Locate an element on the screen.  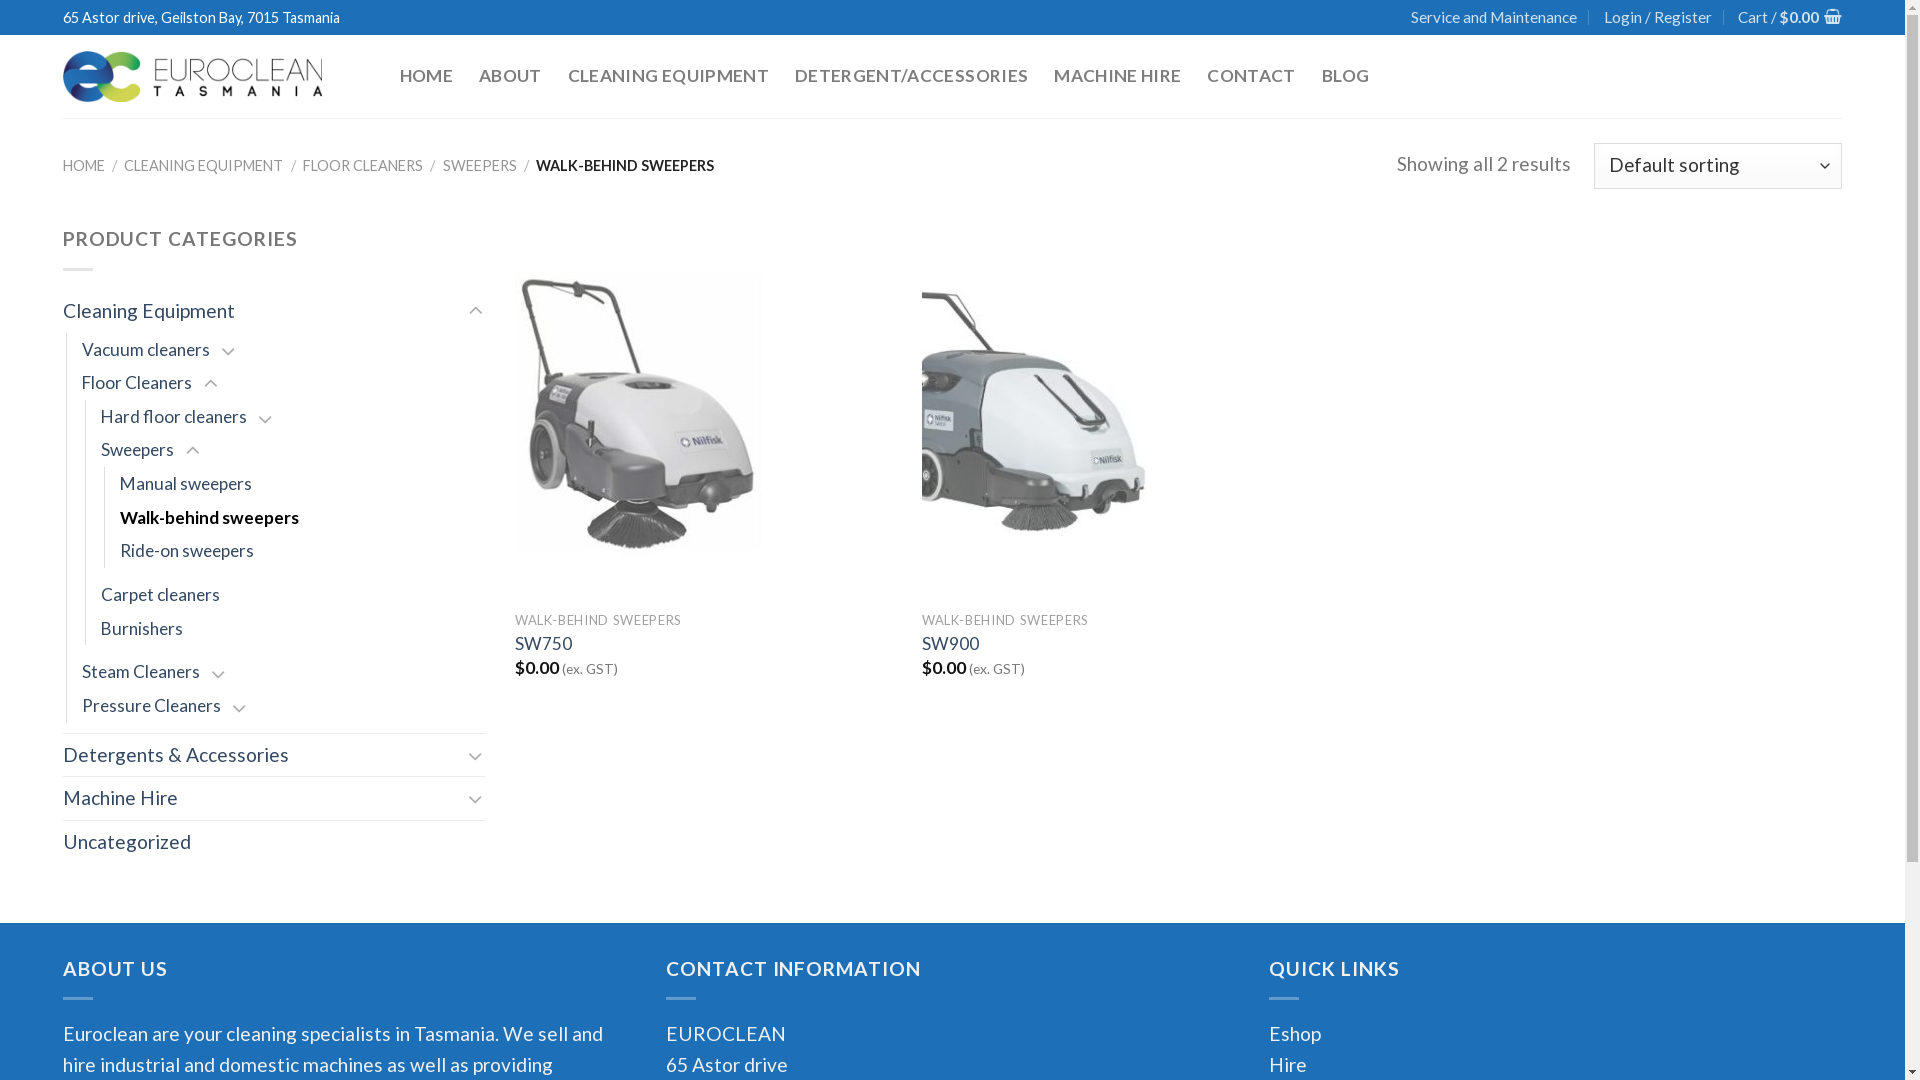
DETERGENT/ACCESSORIES is located at coordinates (912, 76).